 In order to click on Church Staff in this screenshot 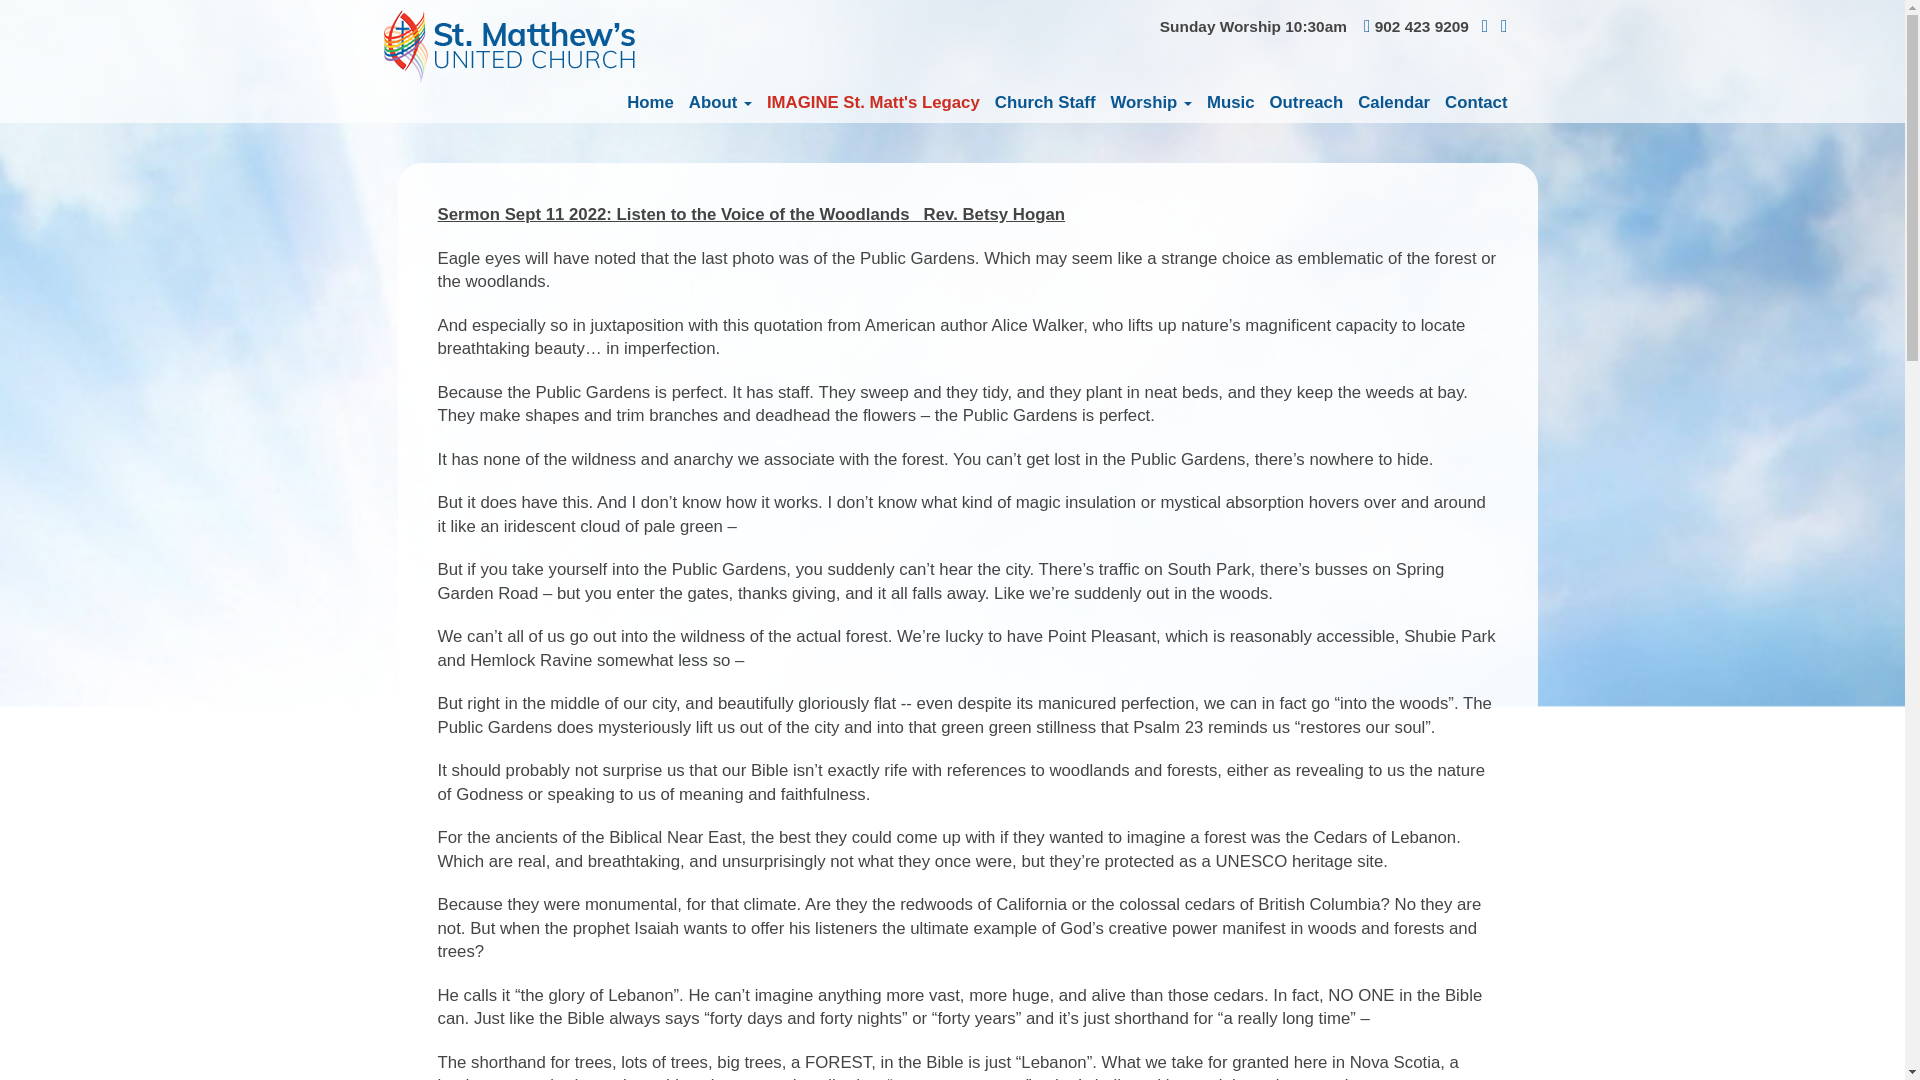, I will do `click(1038, 103)`.